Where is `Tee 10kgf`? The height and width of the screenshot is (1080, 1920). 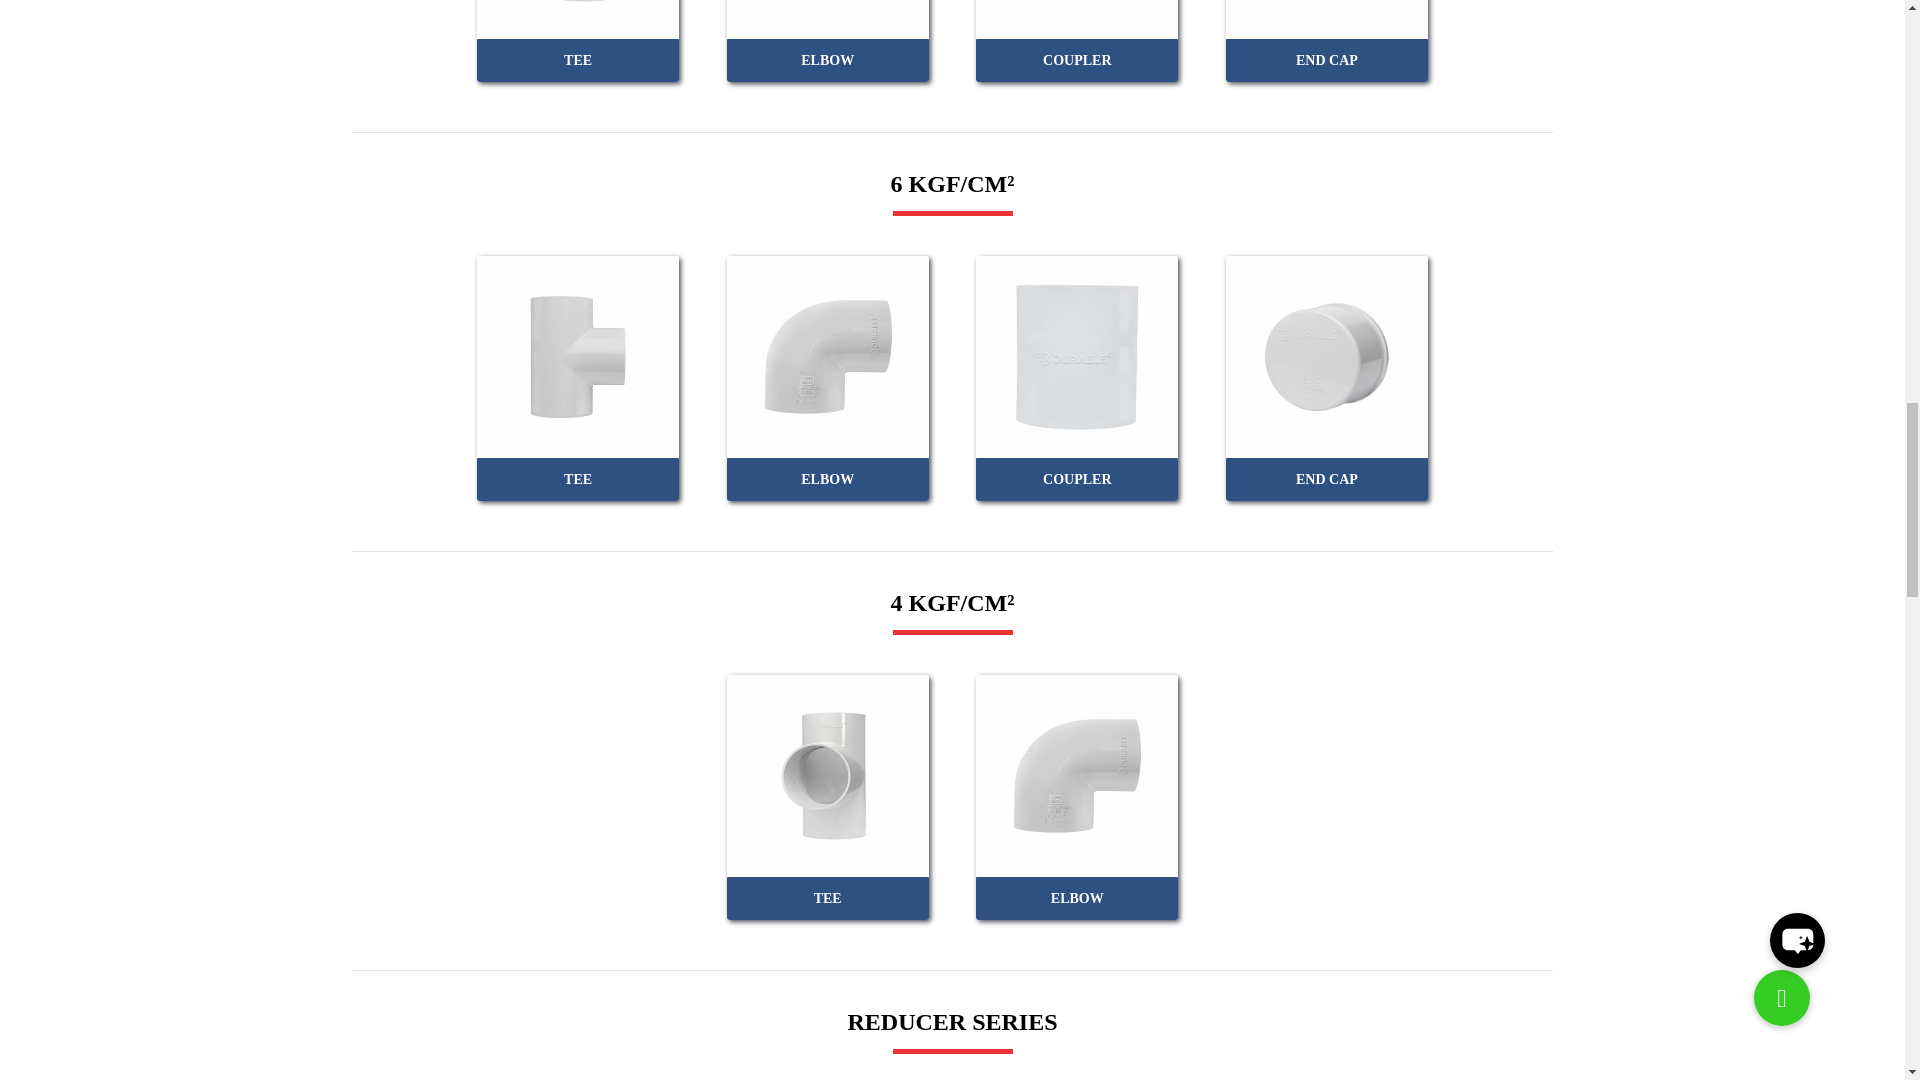
Tee 10kgf is located at coordinates (578, 19).